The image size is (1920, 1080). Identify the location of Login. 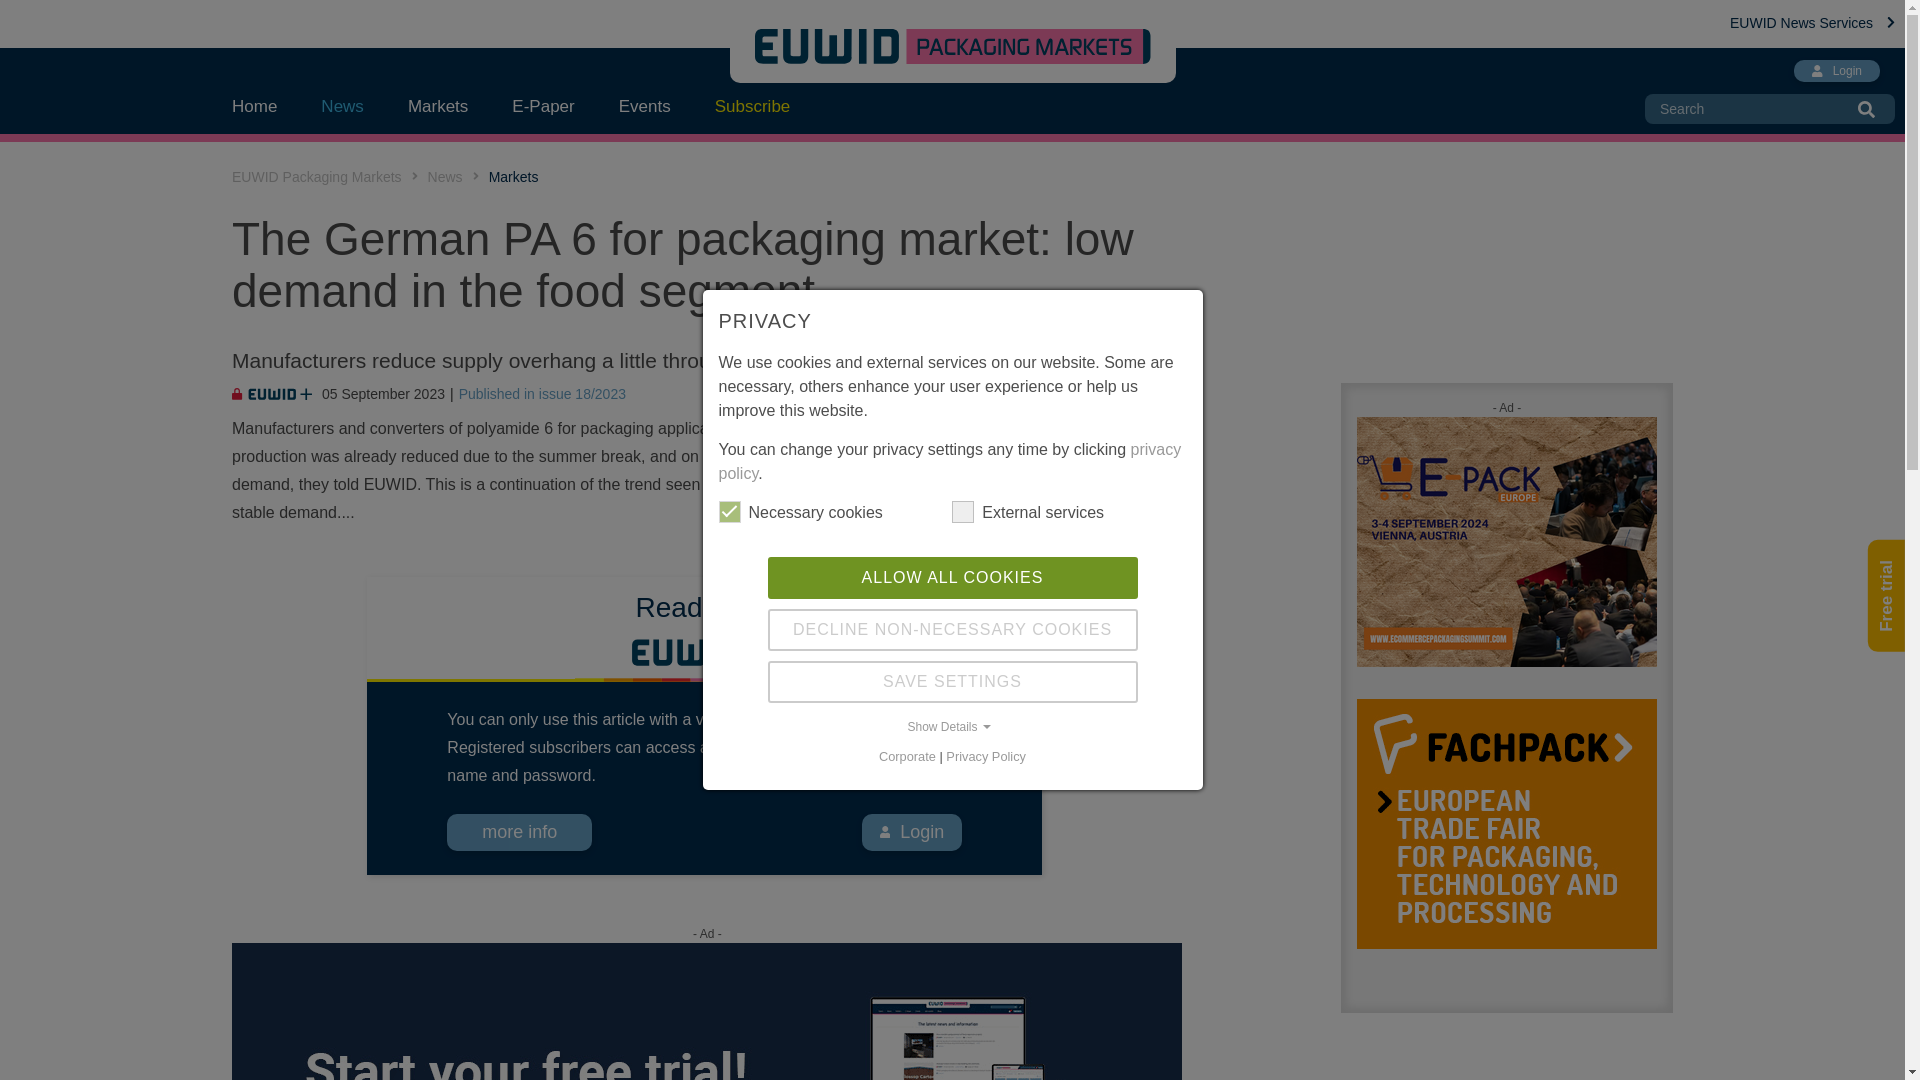
(912, 832).